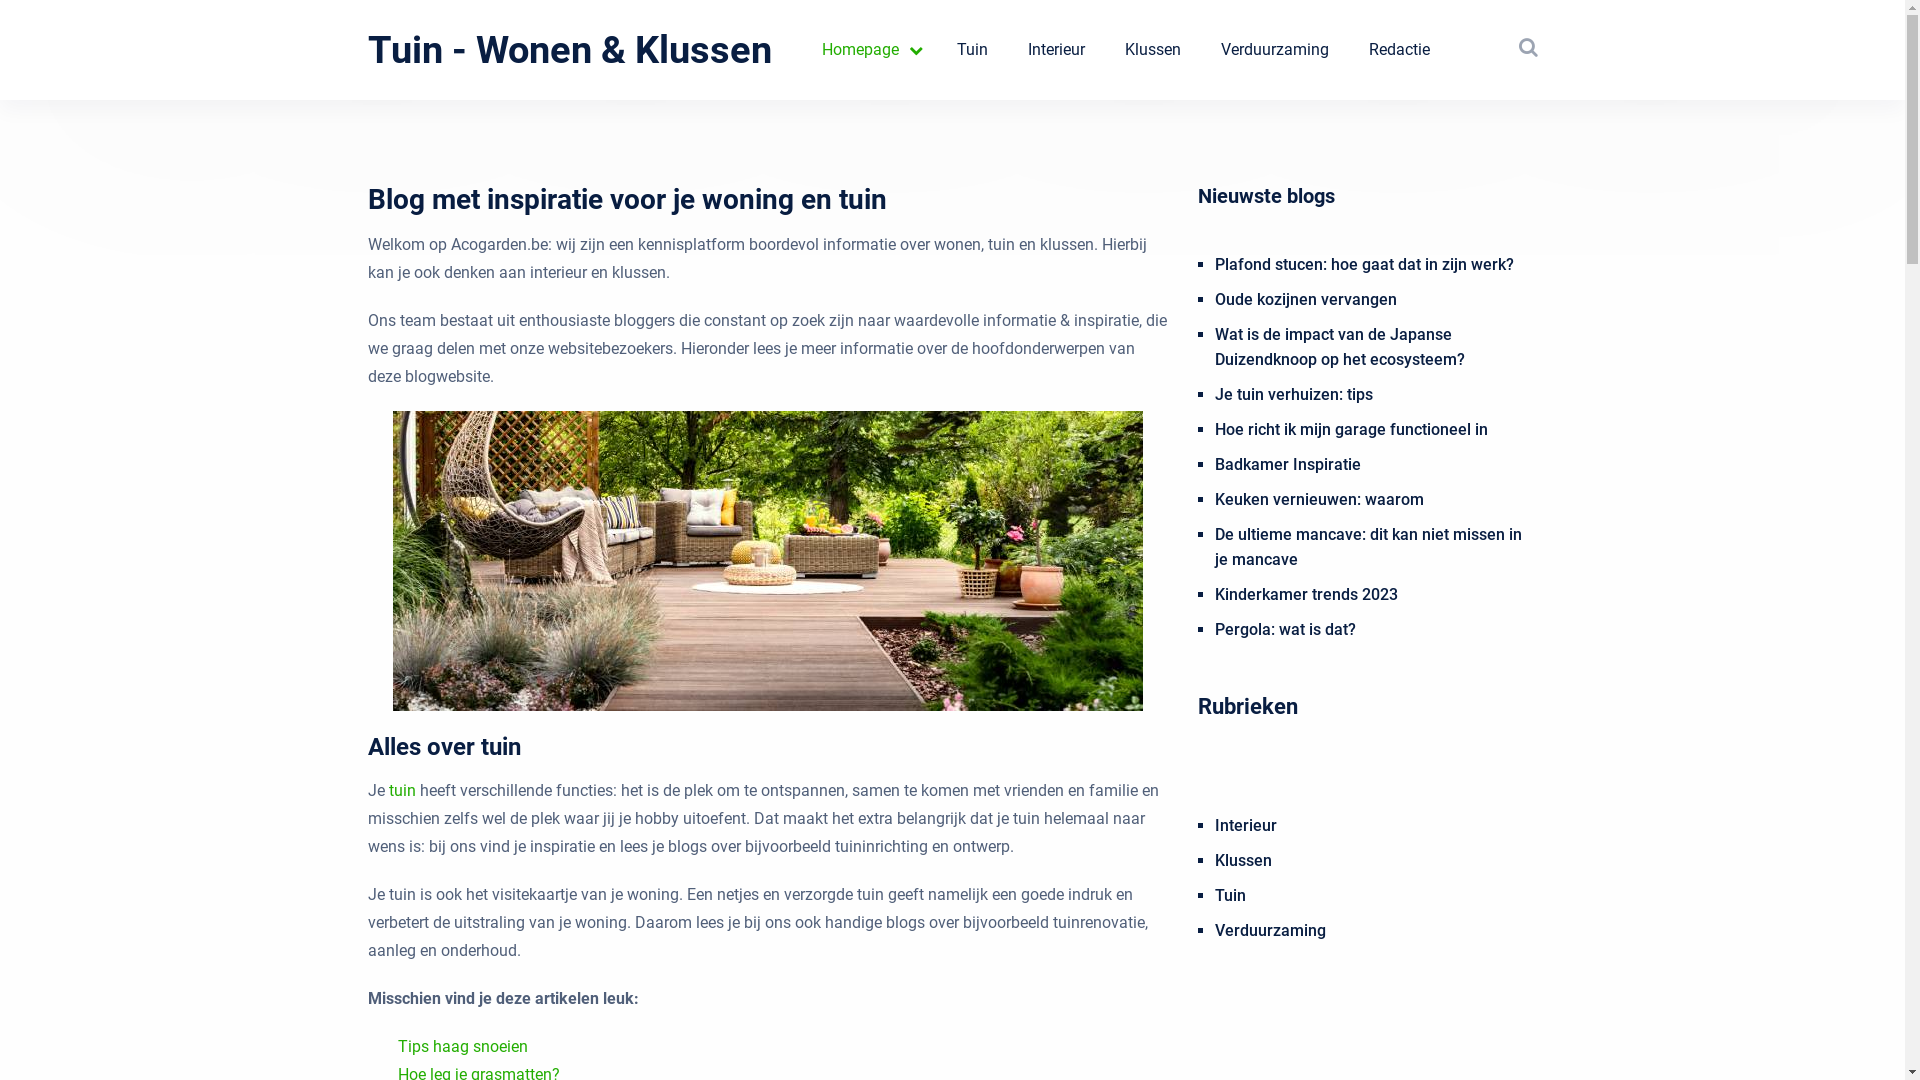  What do you see at coordinates (1270, 930) in the screenshot?
I see `Verduurzaming` at bounding box center [1270, 930].